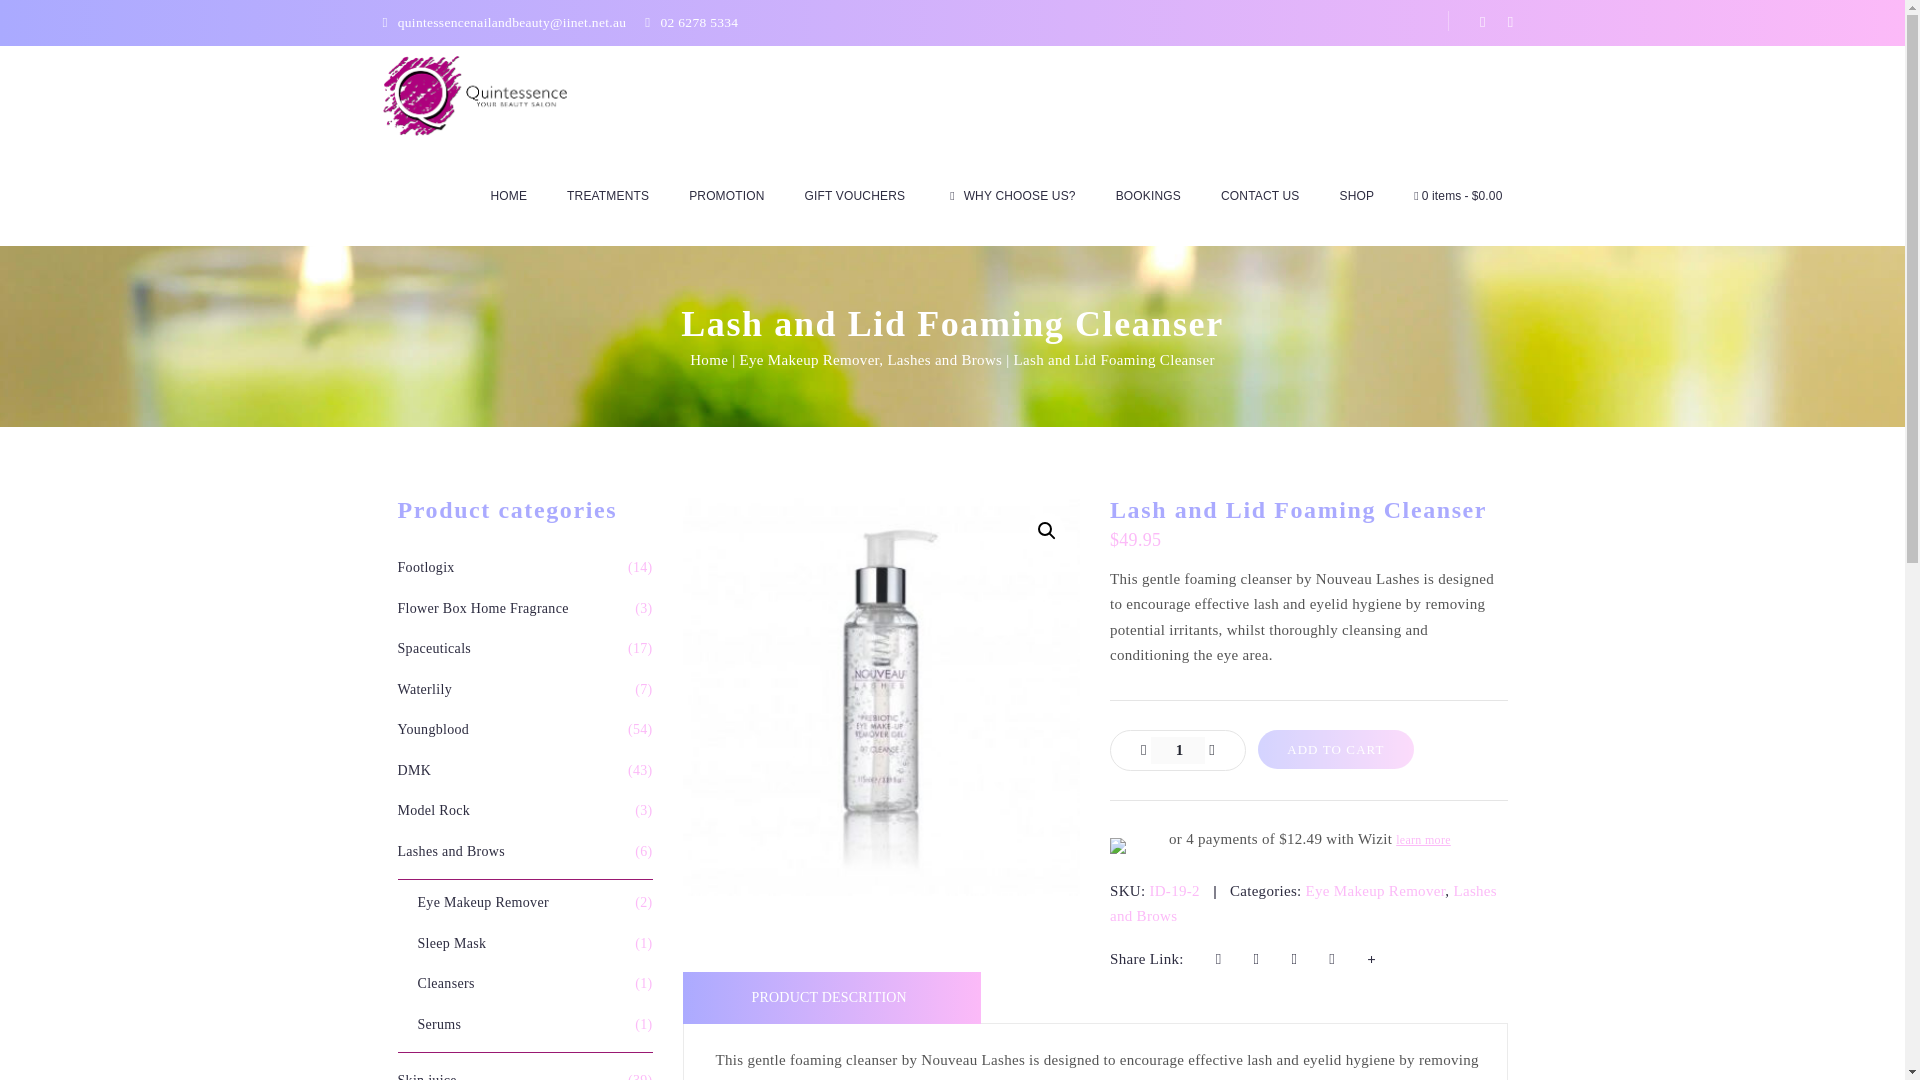 This screenshot has width=1920, height=1080. Describe the element at coordinates (1148, 196) in the screenshot. I see `BOOKINGS` at that location.